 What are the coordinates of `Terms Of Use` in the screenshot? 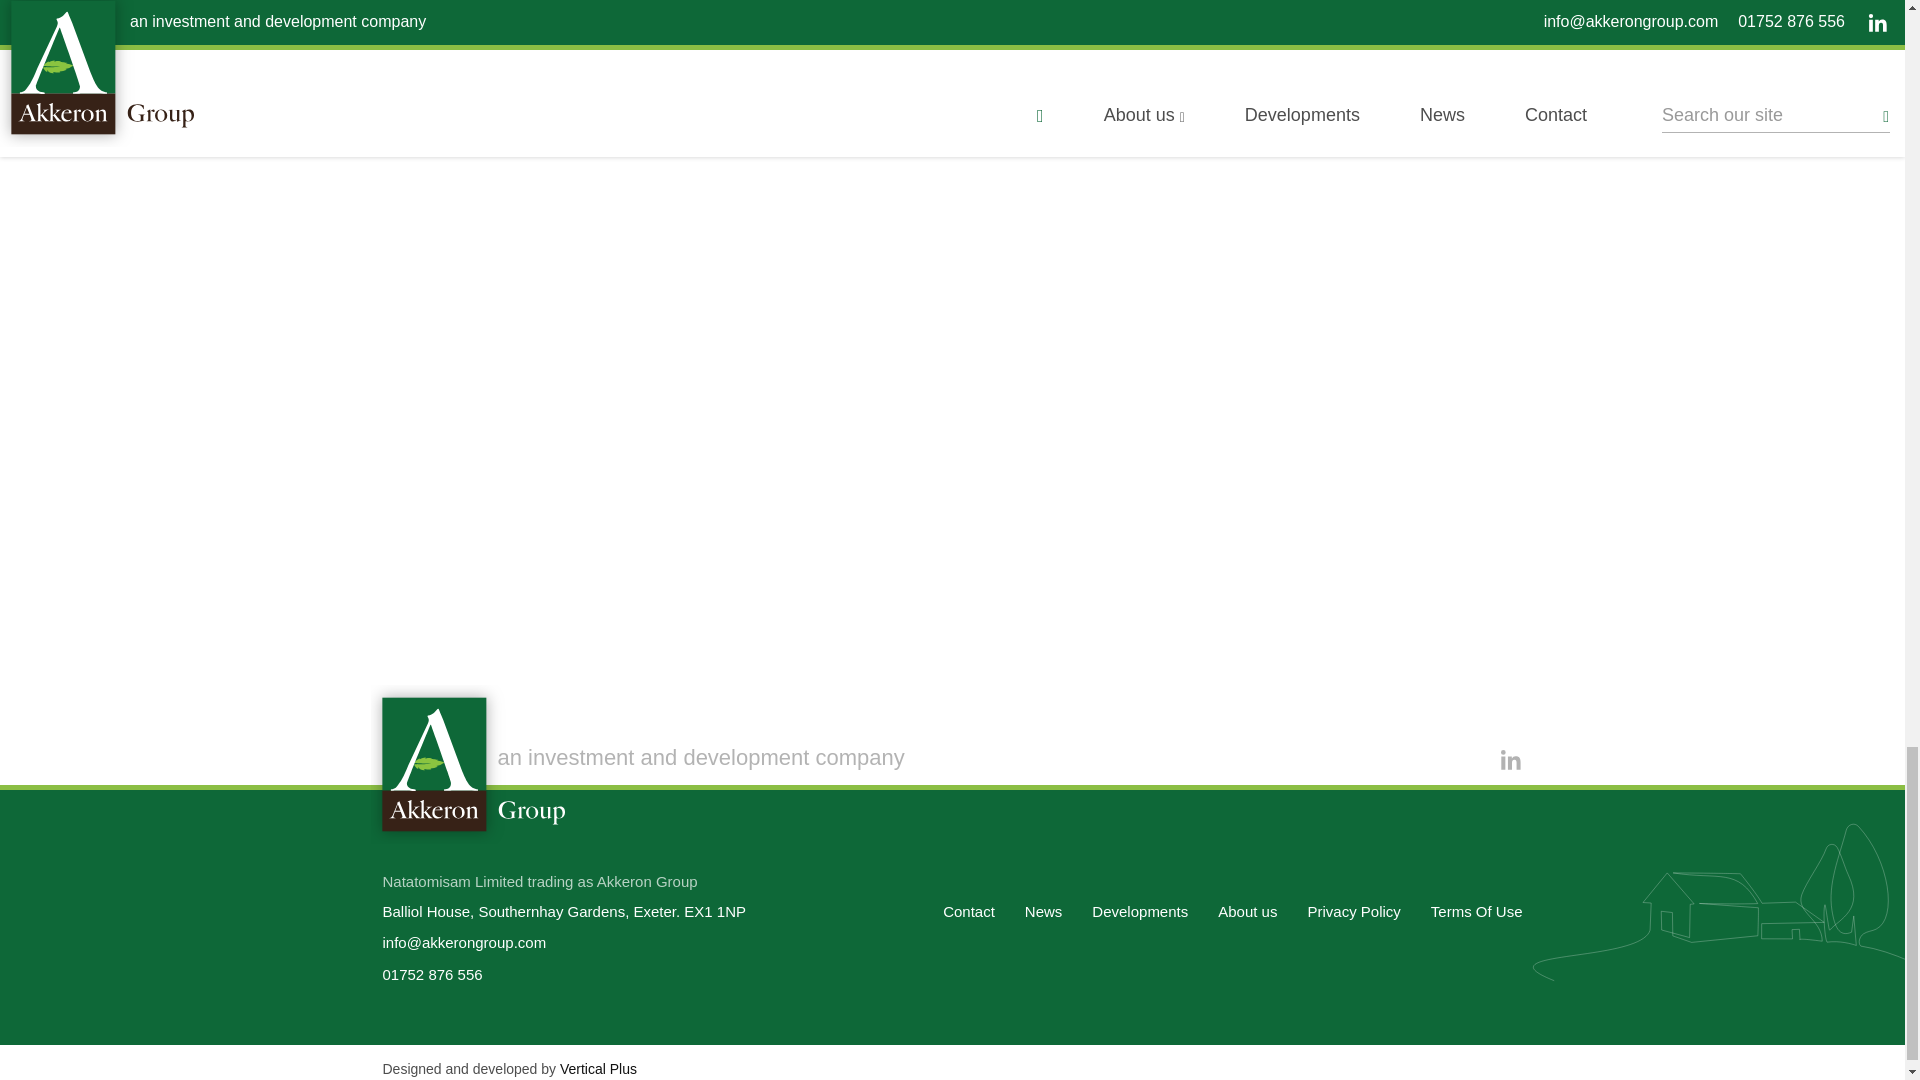 It's located at (1476, 911).